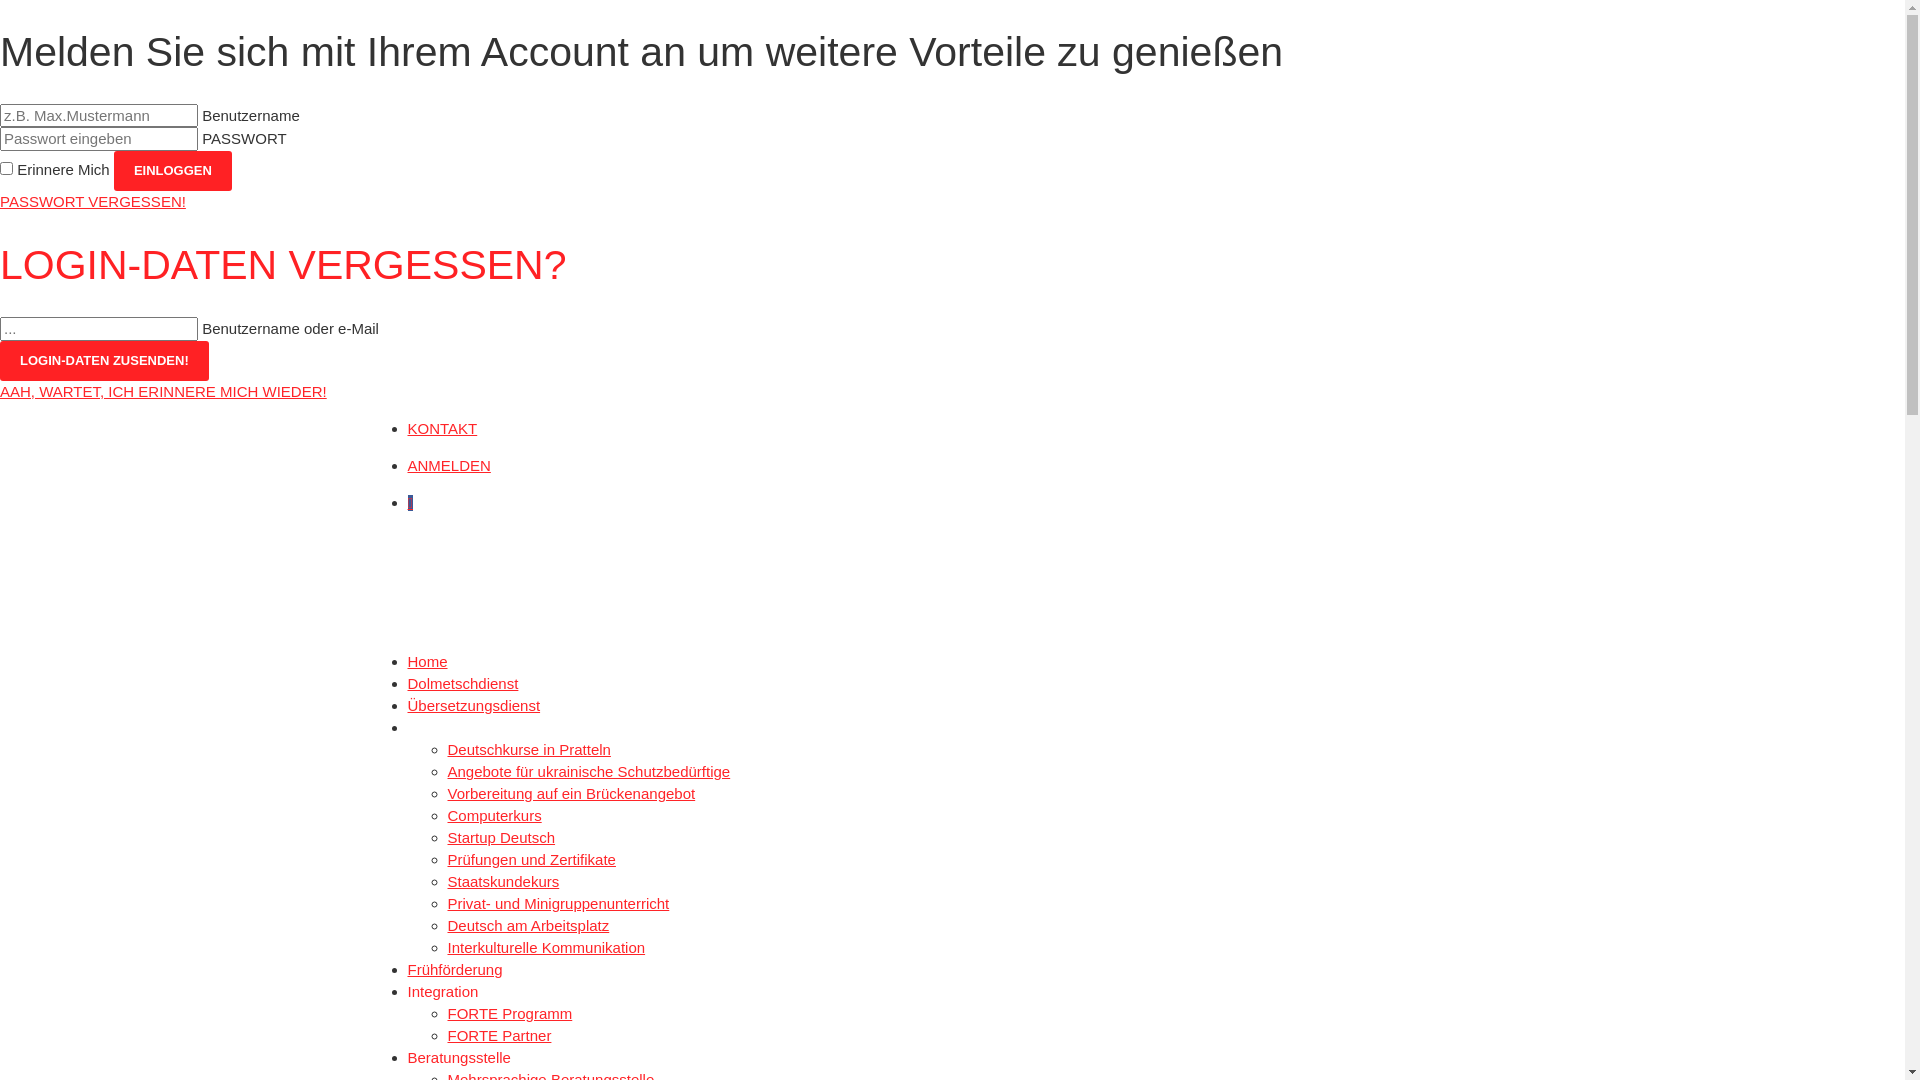 The image size is (1920, 1080). Describe the element at coordinates (530, 750) in the screenshot. I see `Deutschkurse in Pratteln` at that location.